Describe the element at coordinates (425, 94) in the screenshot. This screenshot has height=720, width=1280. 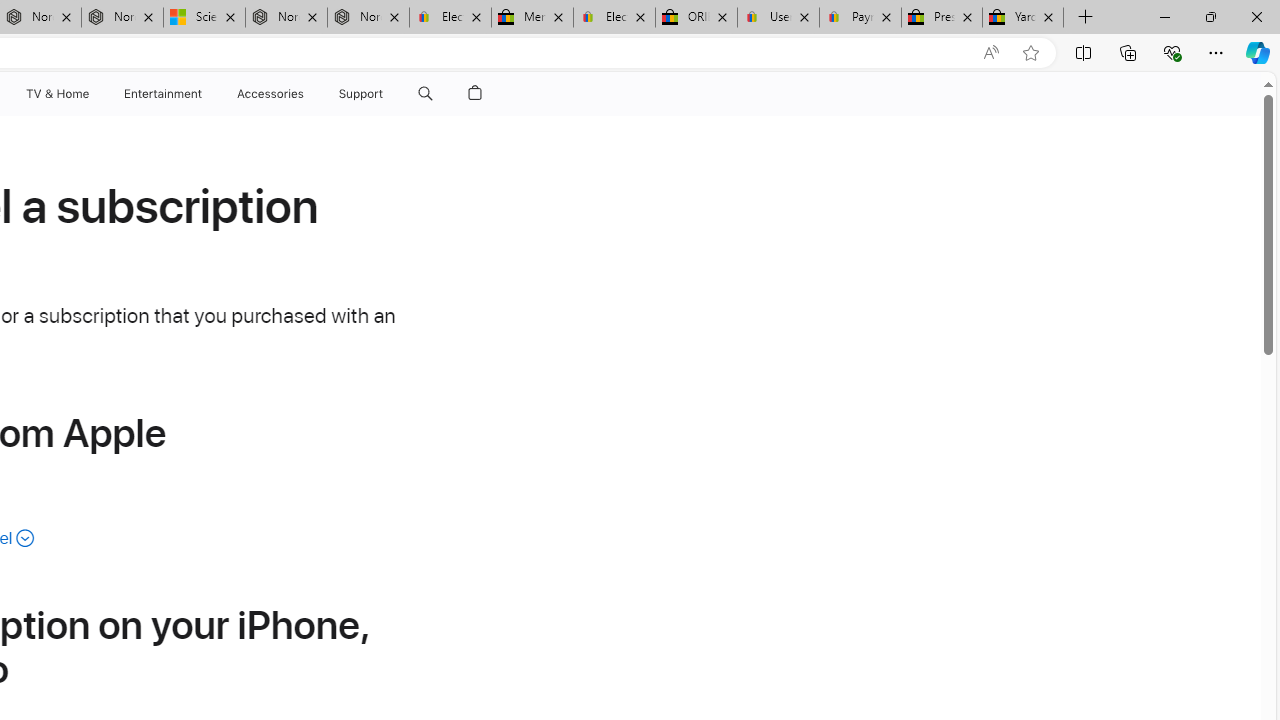
I see `Search Support` at that location.